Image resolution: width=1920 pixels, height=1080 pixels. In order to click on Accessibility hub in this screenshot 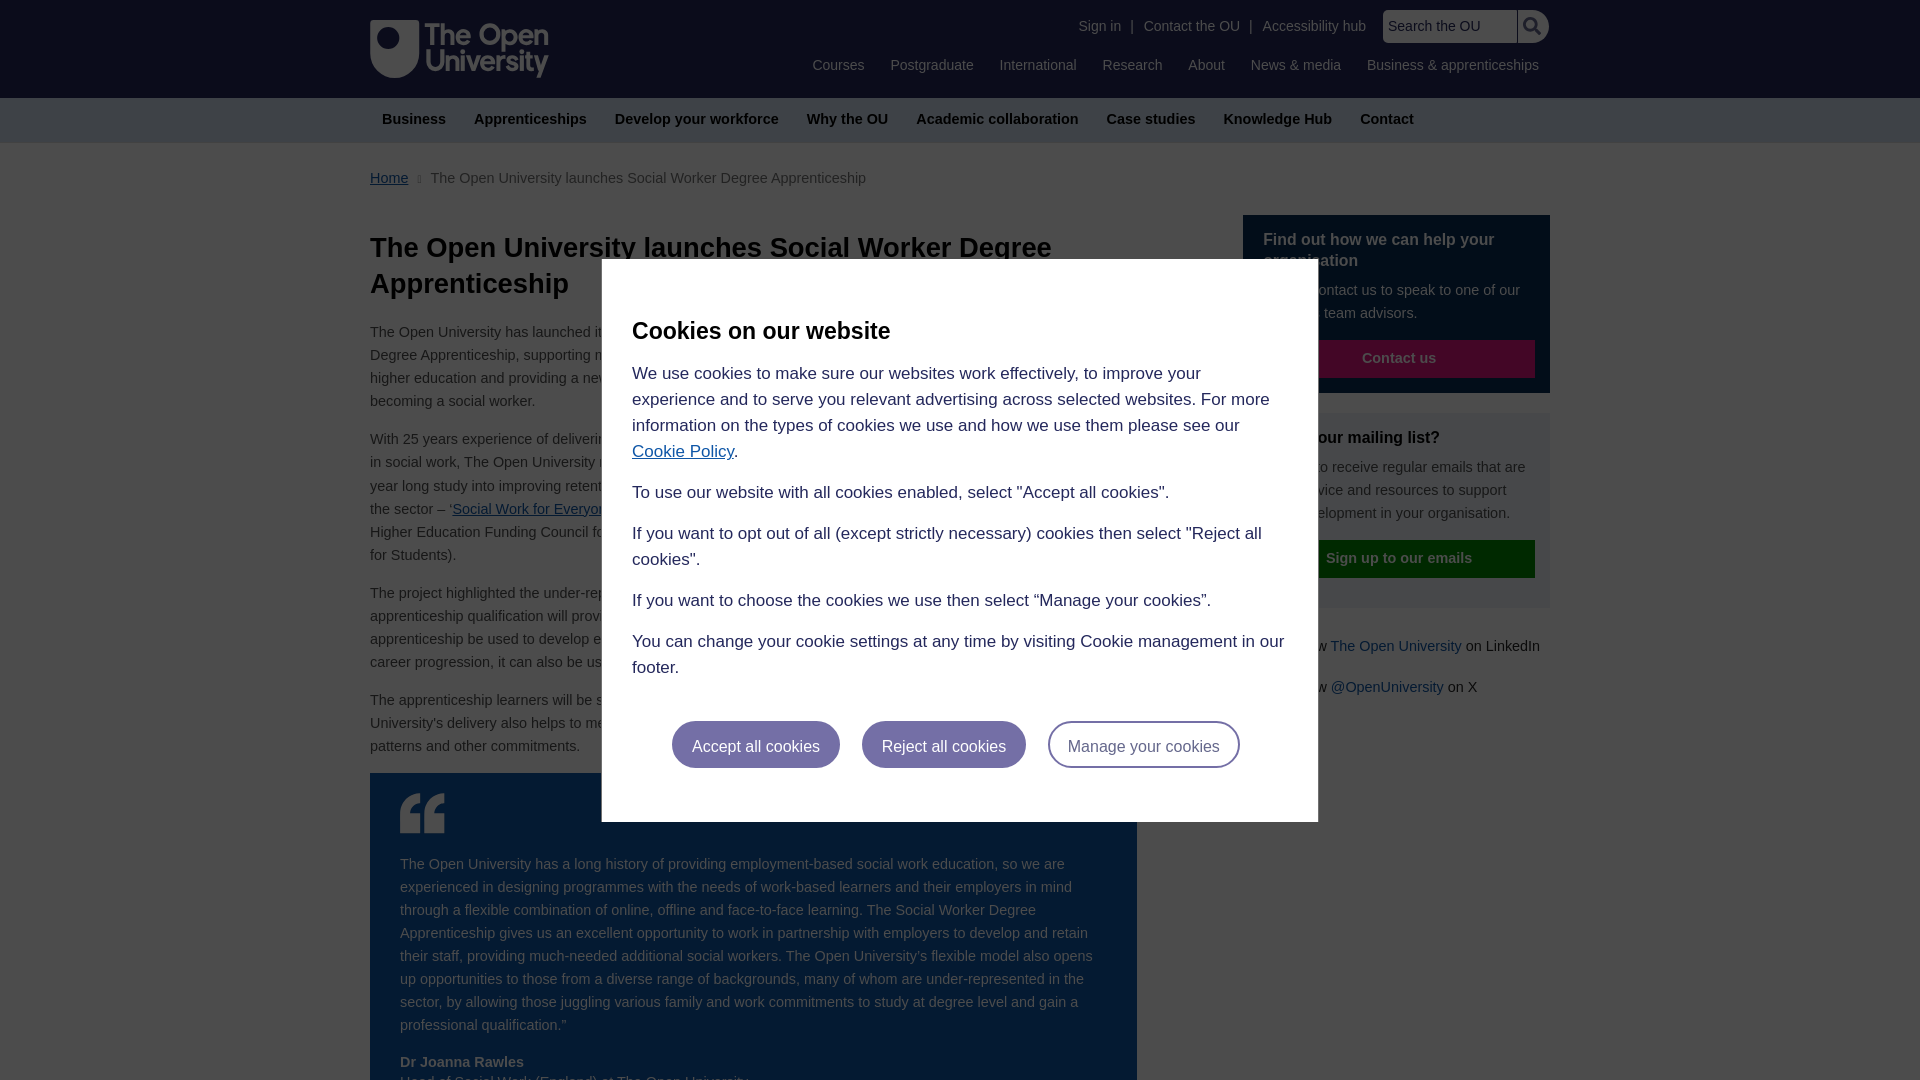, I will do `click(1314, 26)`.